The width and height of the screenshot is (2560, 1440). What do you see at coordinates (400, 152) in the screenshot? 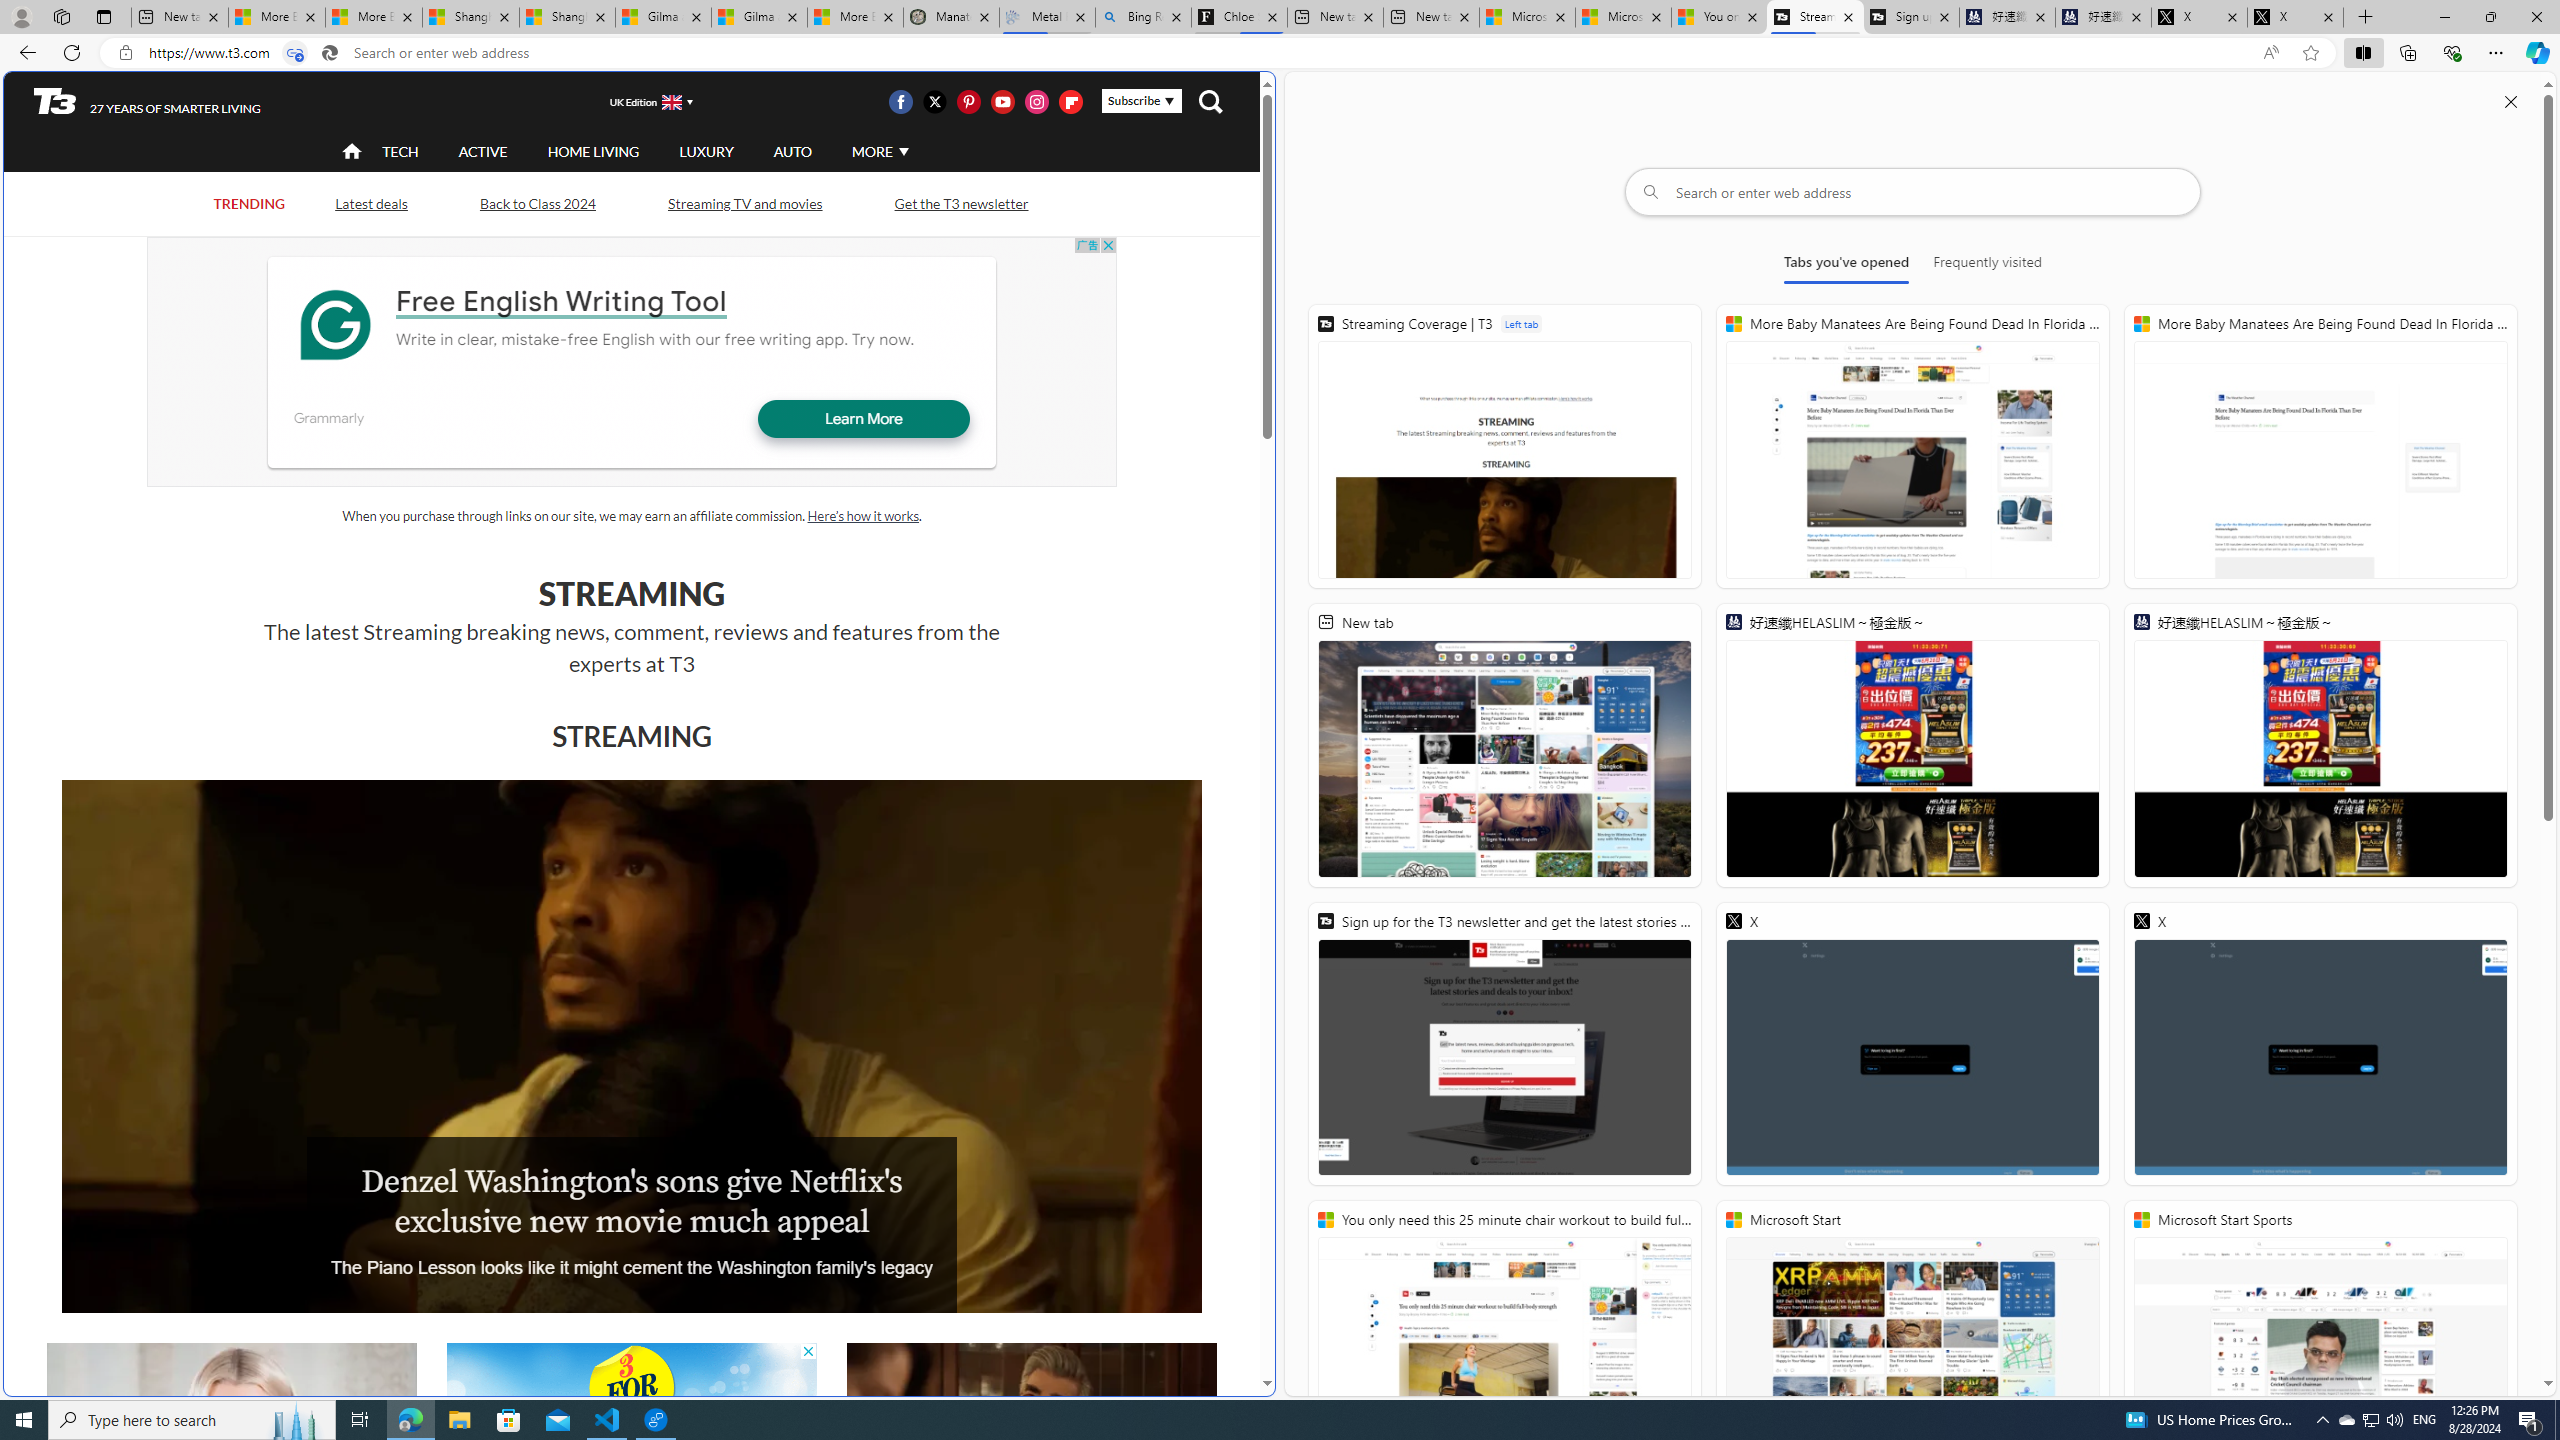
I see `TECH` at bounding box center [400, 152].